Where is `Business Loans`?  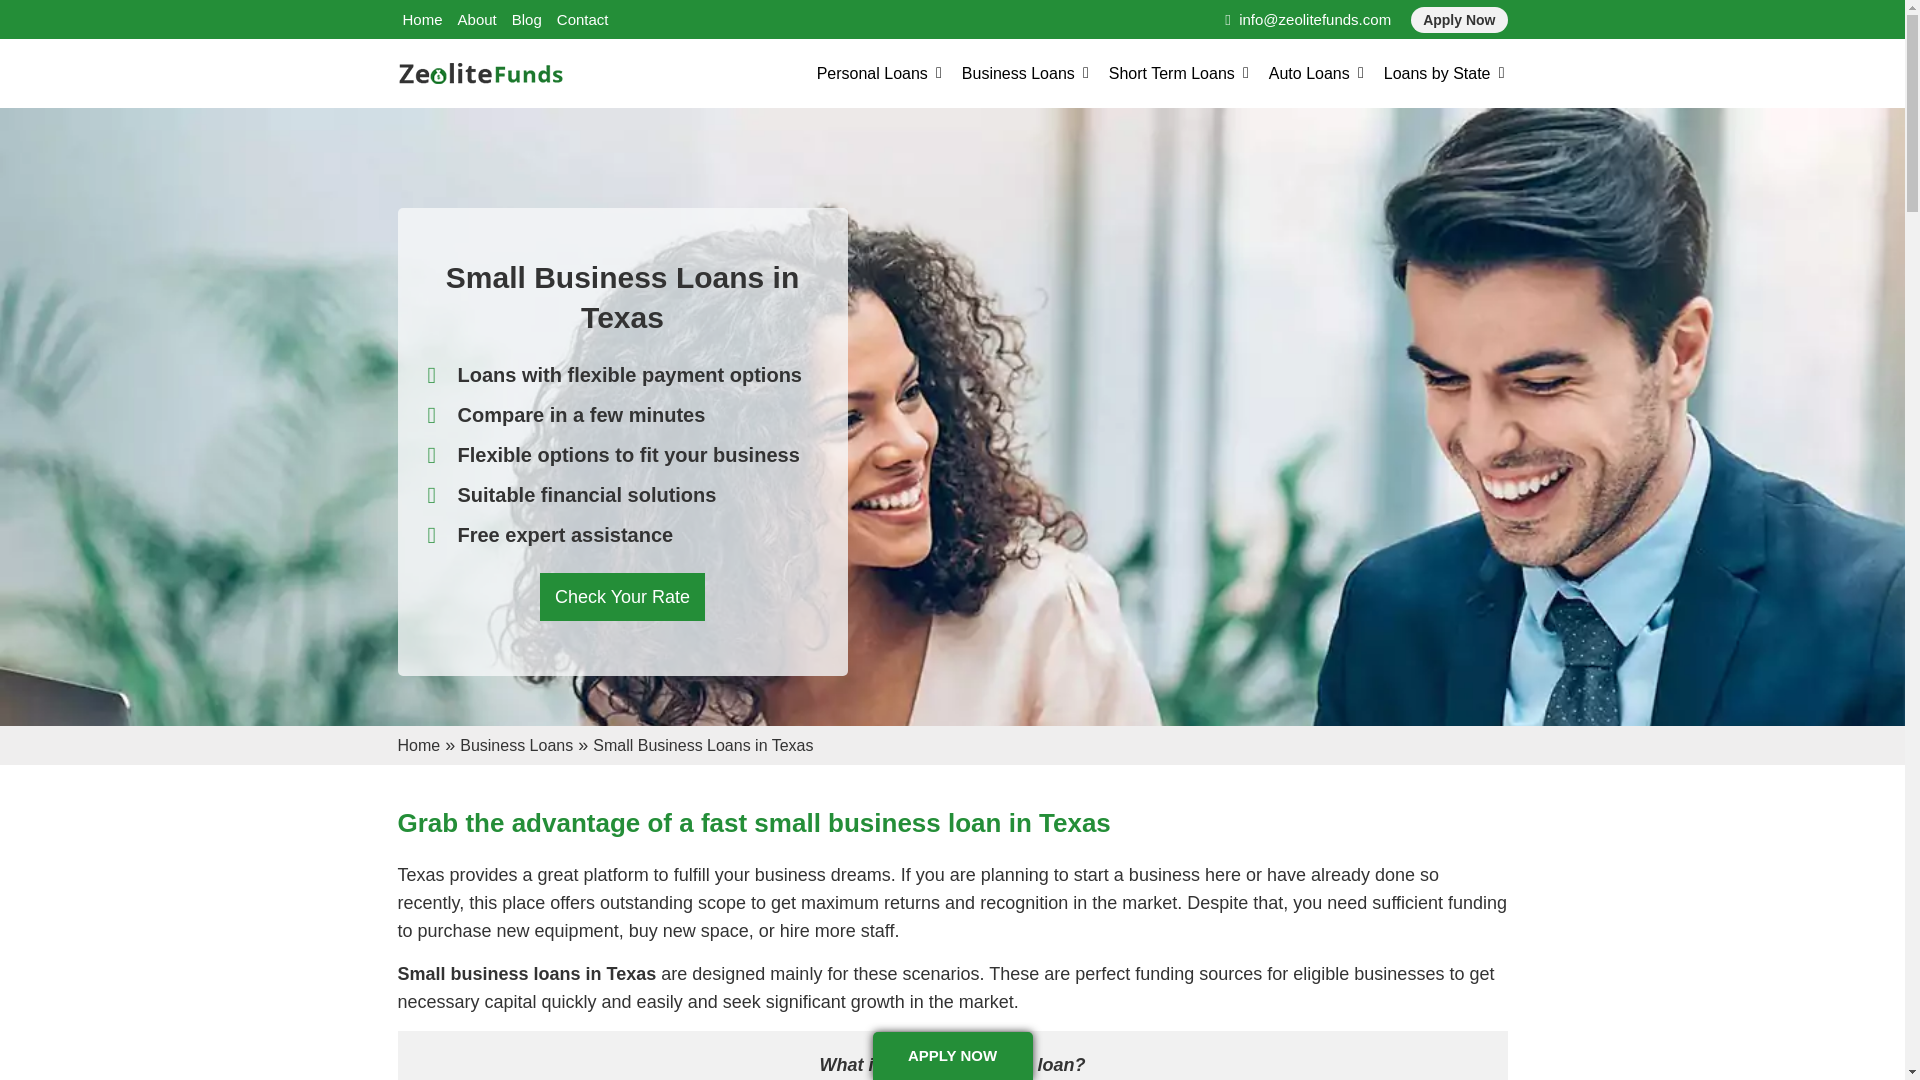 Business Loans is located at coordinates (1018, 74).